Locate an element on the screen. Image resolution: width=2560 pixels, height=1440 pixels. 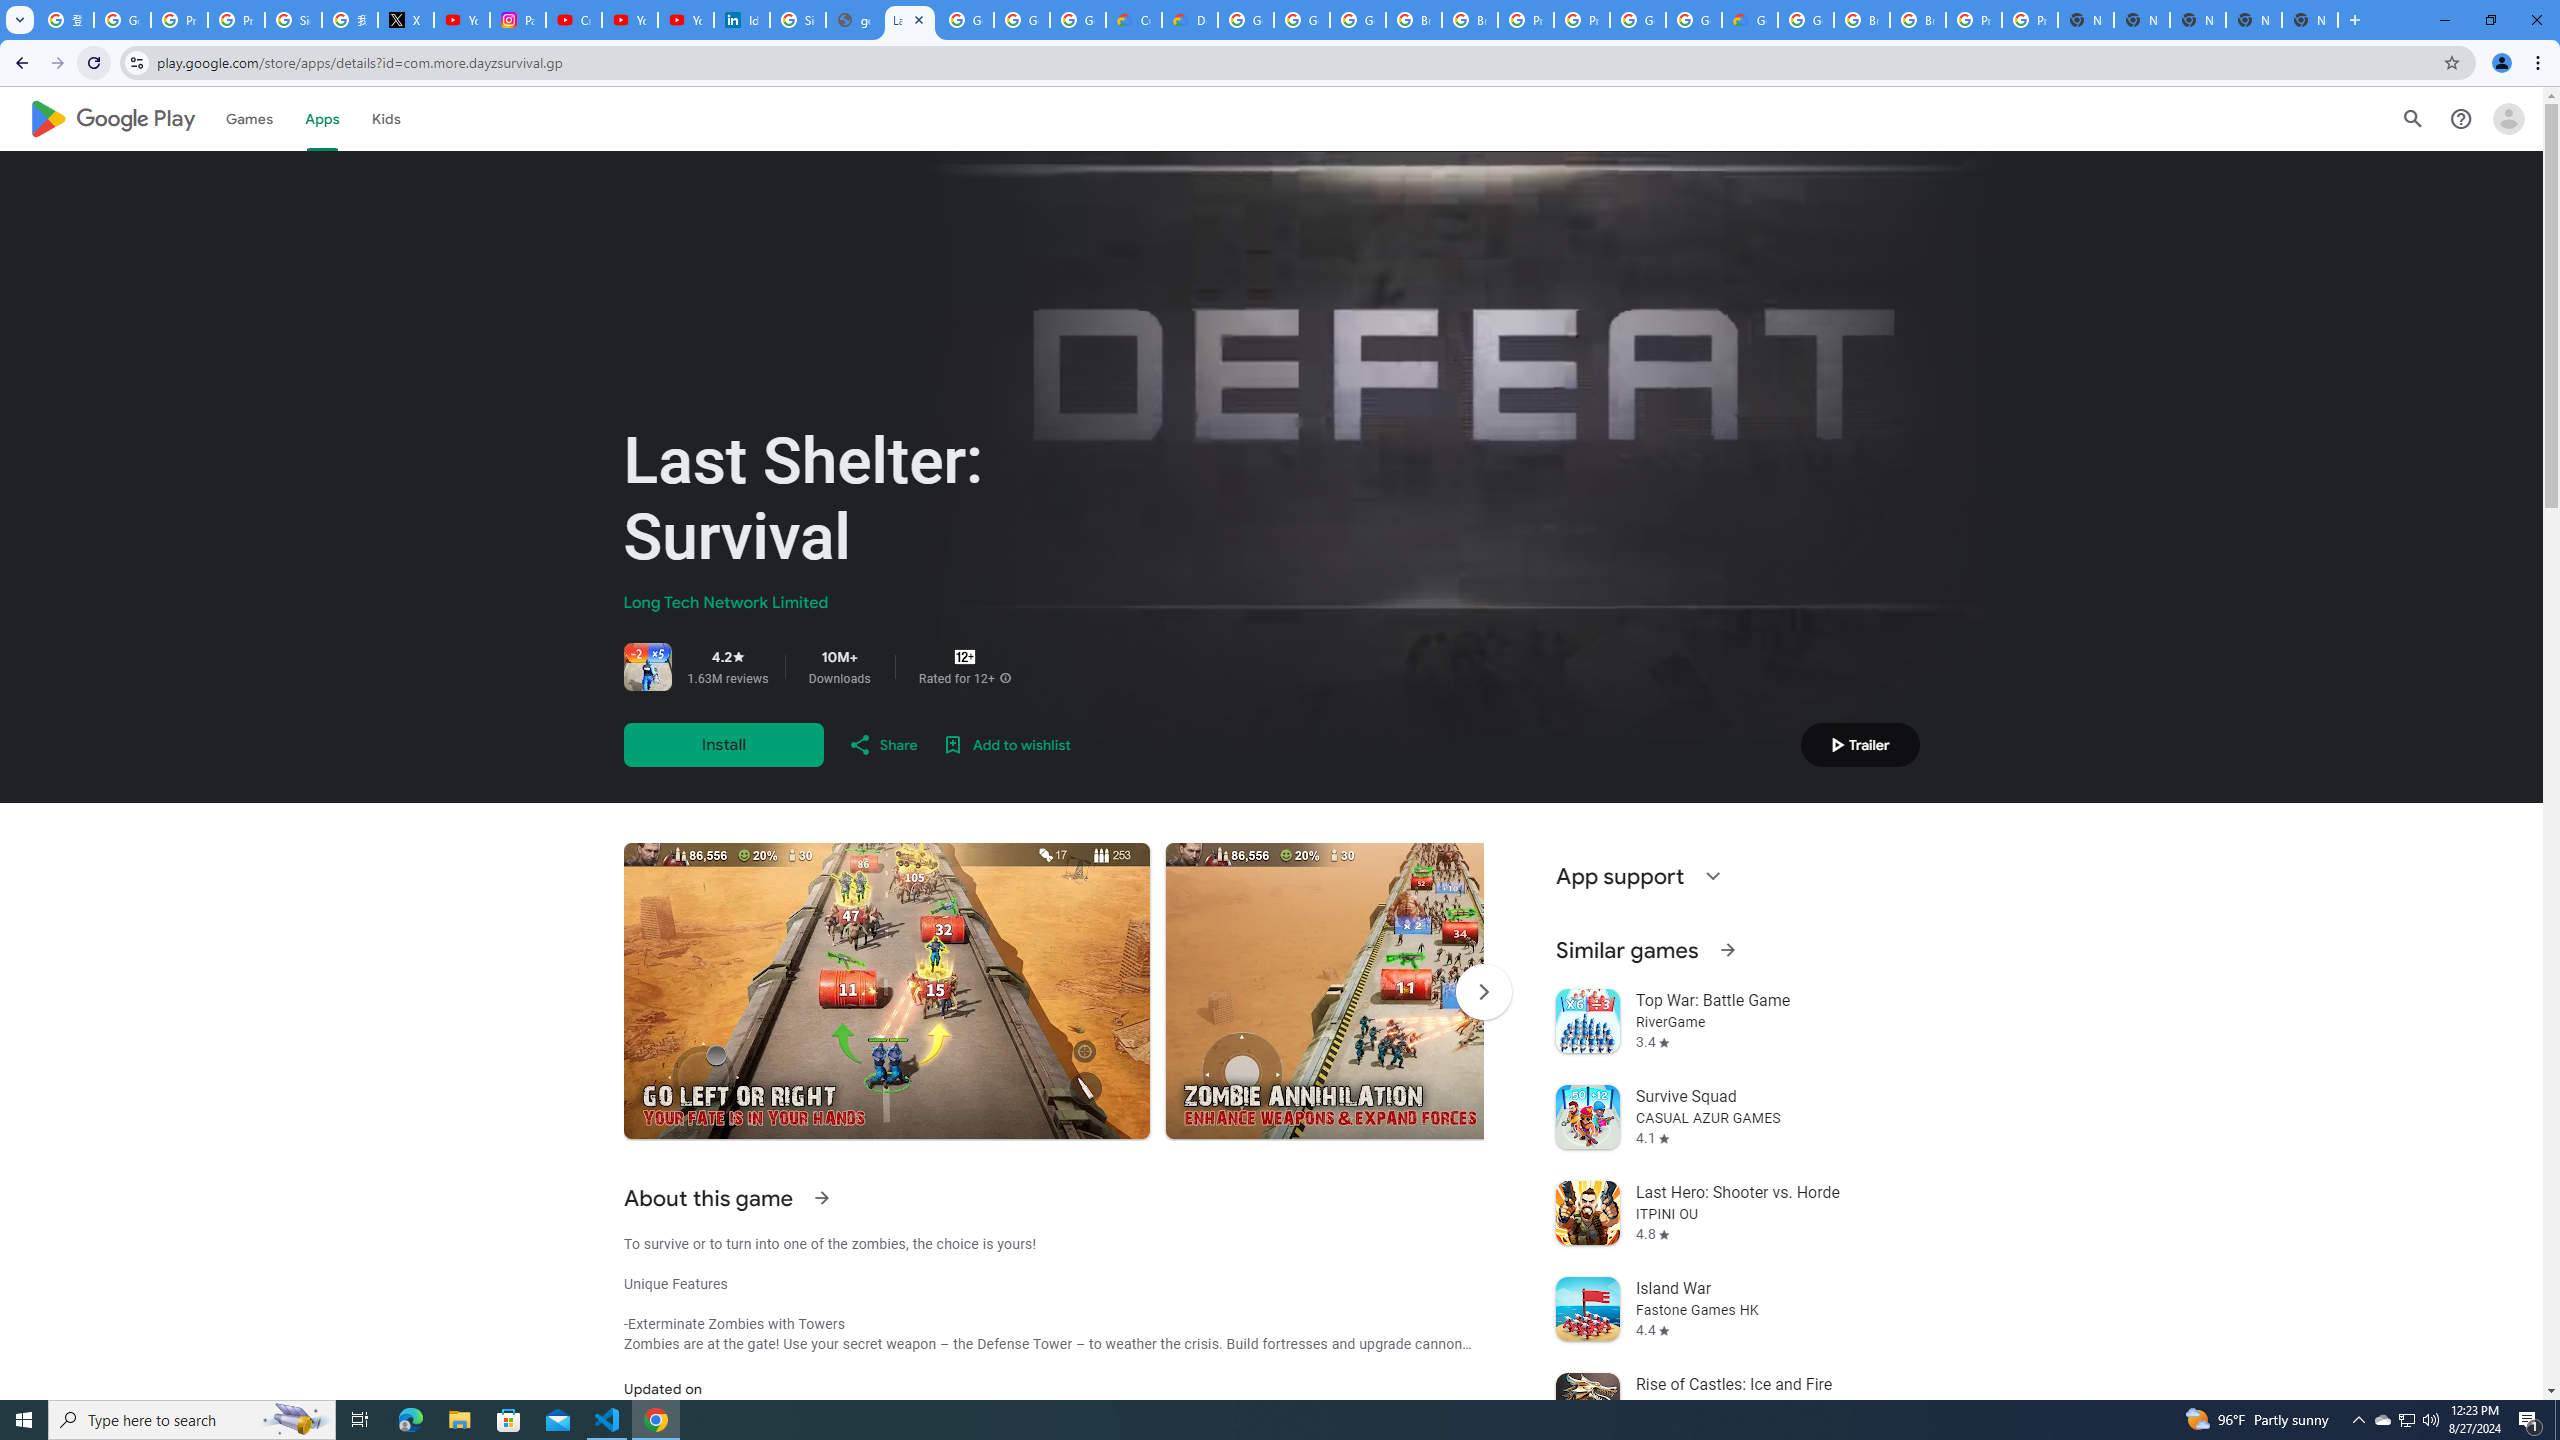
Play trailer is located at coordinates (1861, 744).